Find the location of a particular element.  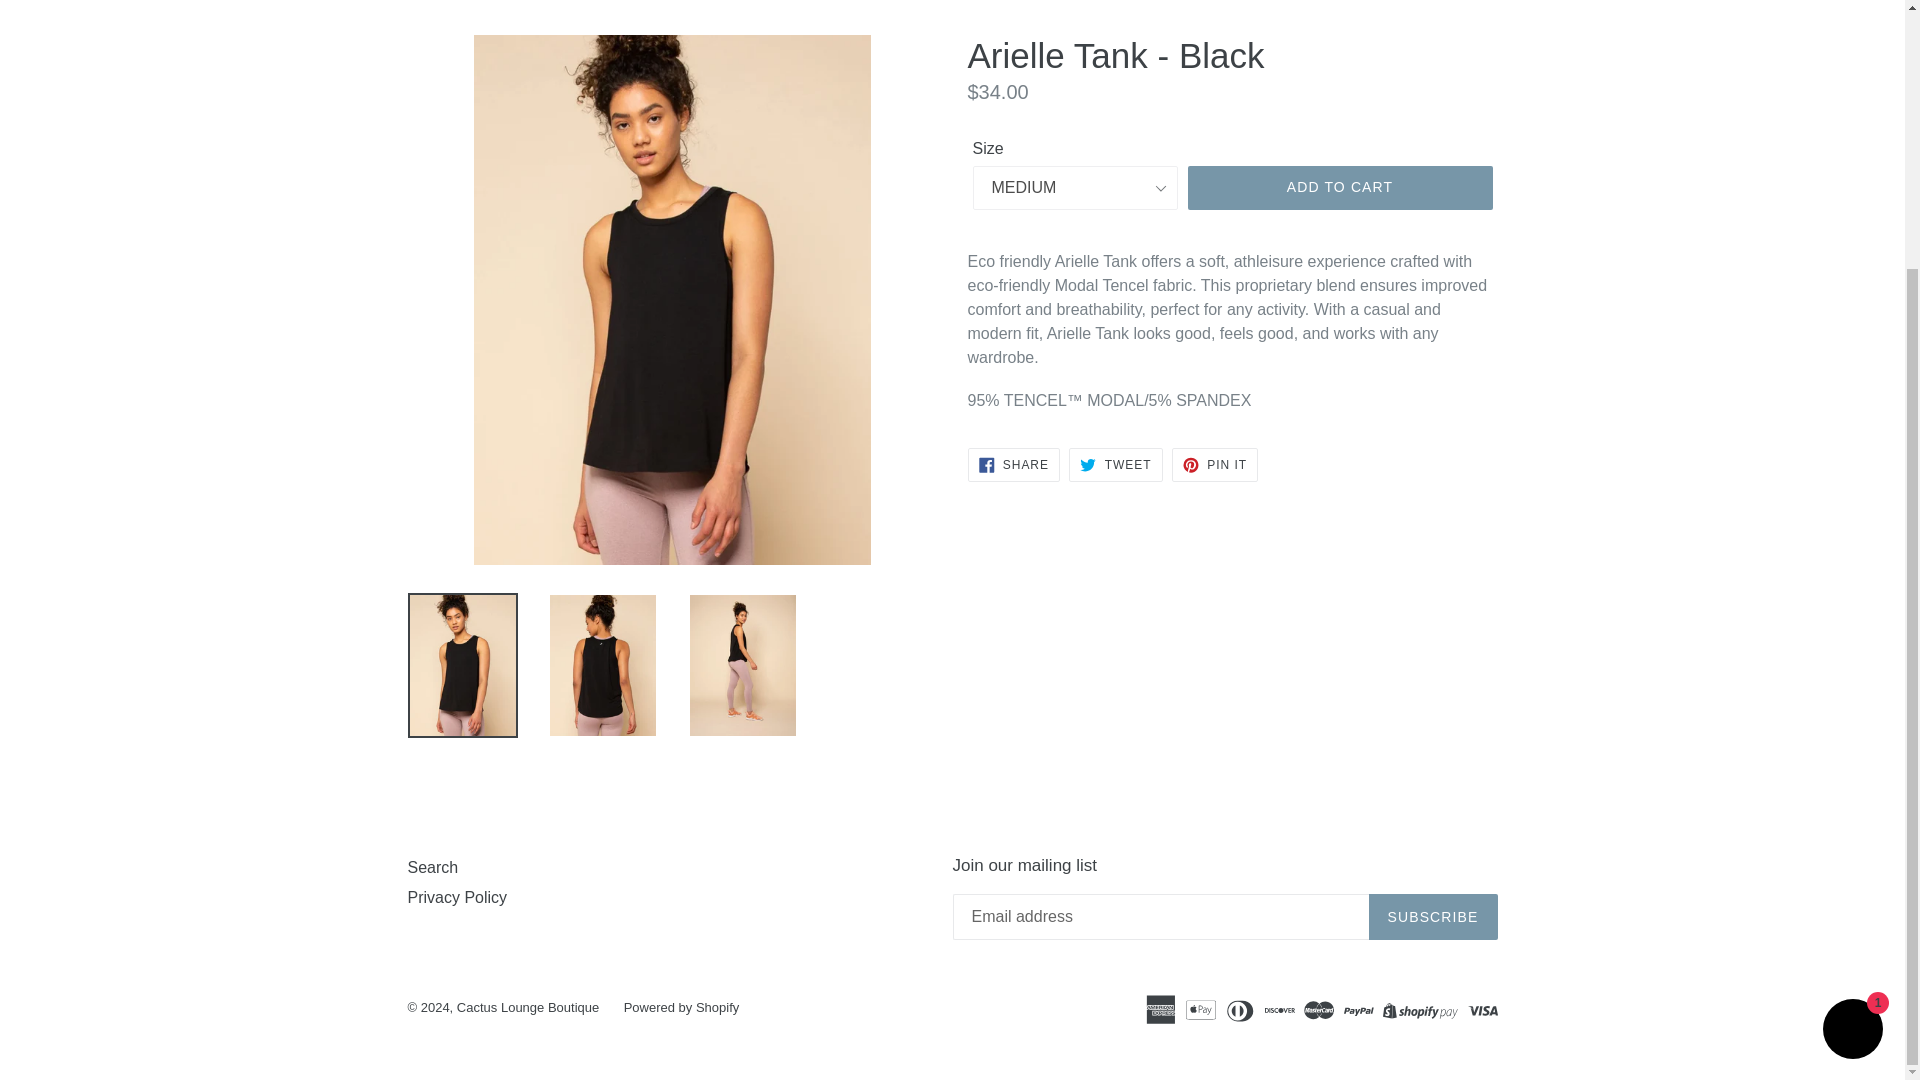

Shopify online store chat is located at coordinates (1852, 687).